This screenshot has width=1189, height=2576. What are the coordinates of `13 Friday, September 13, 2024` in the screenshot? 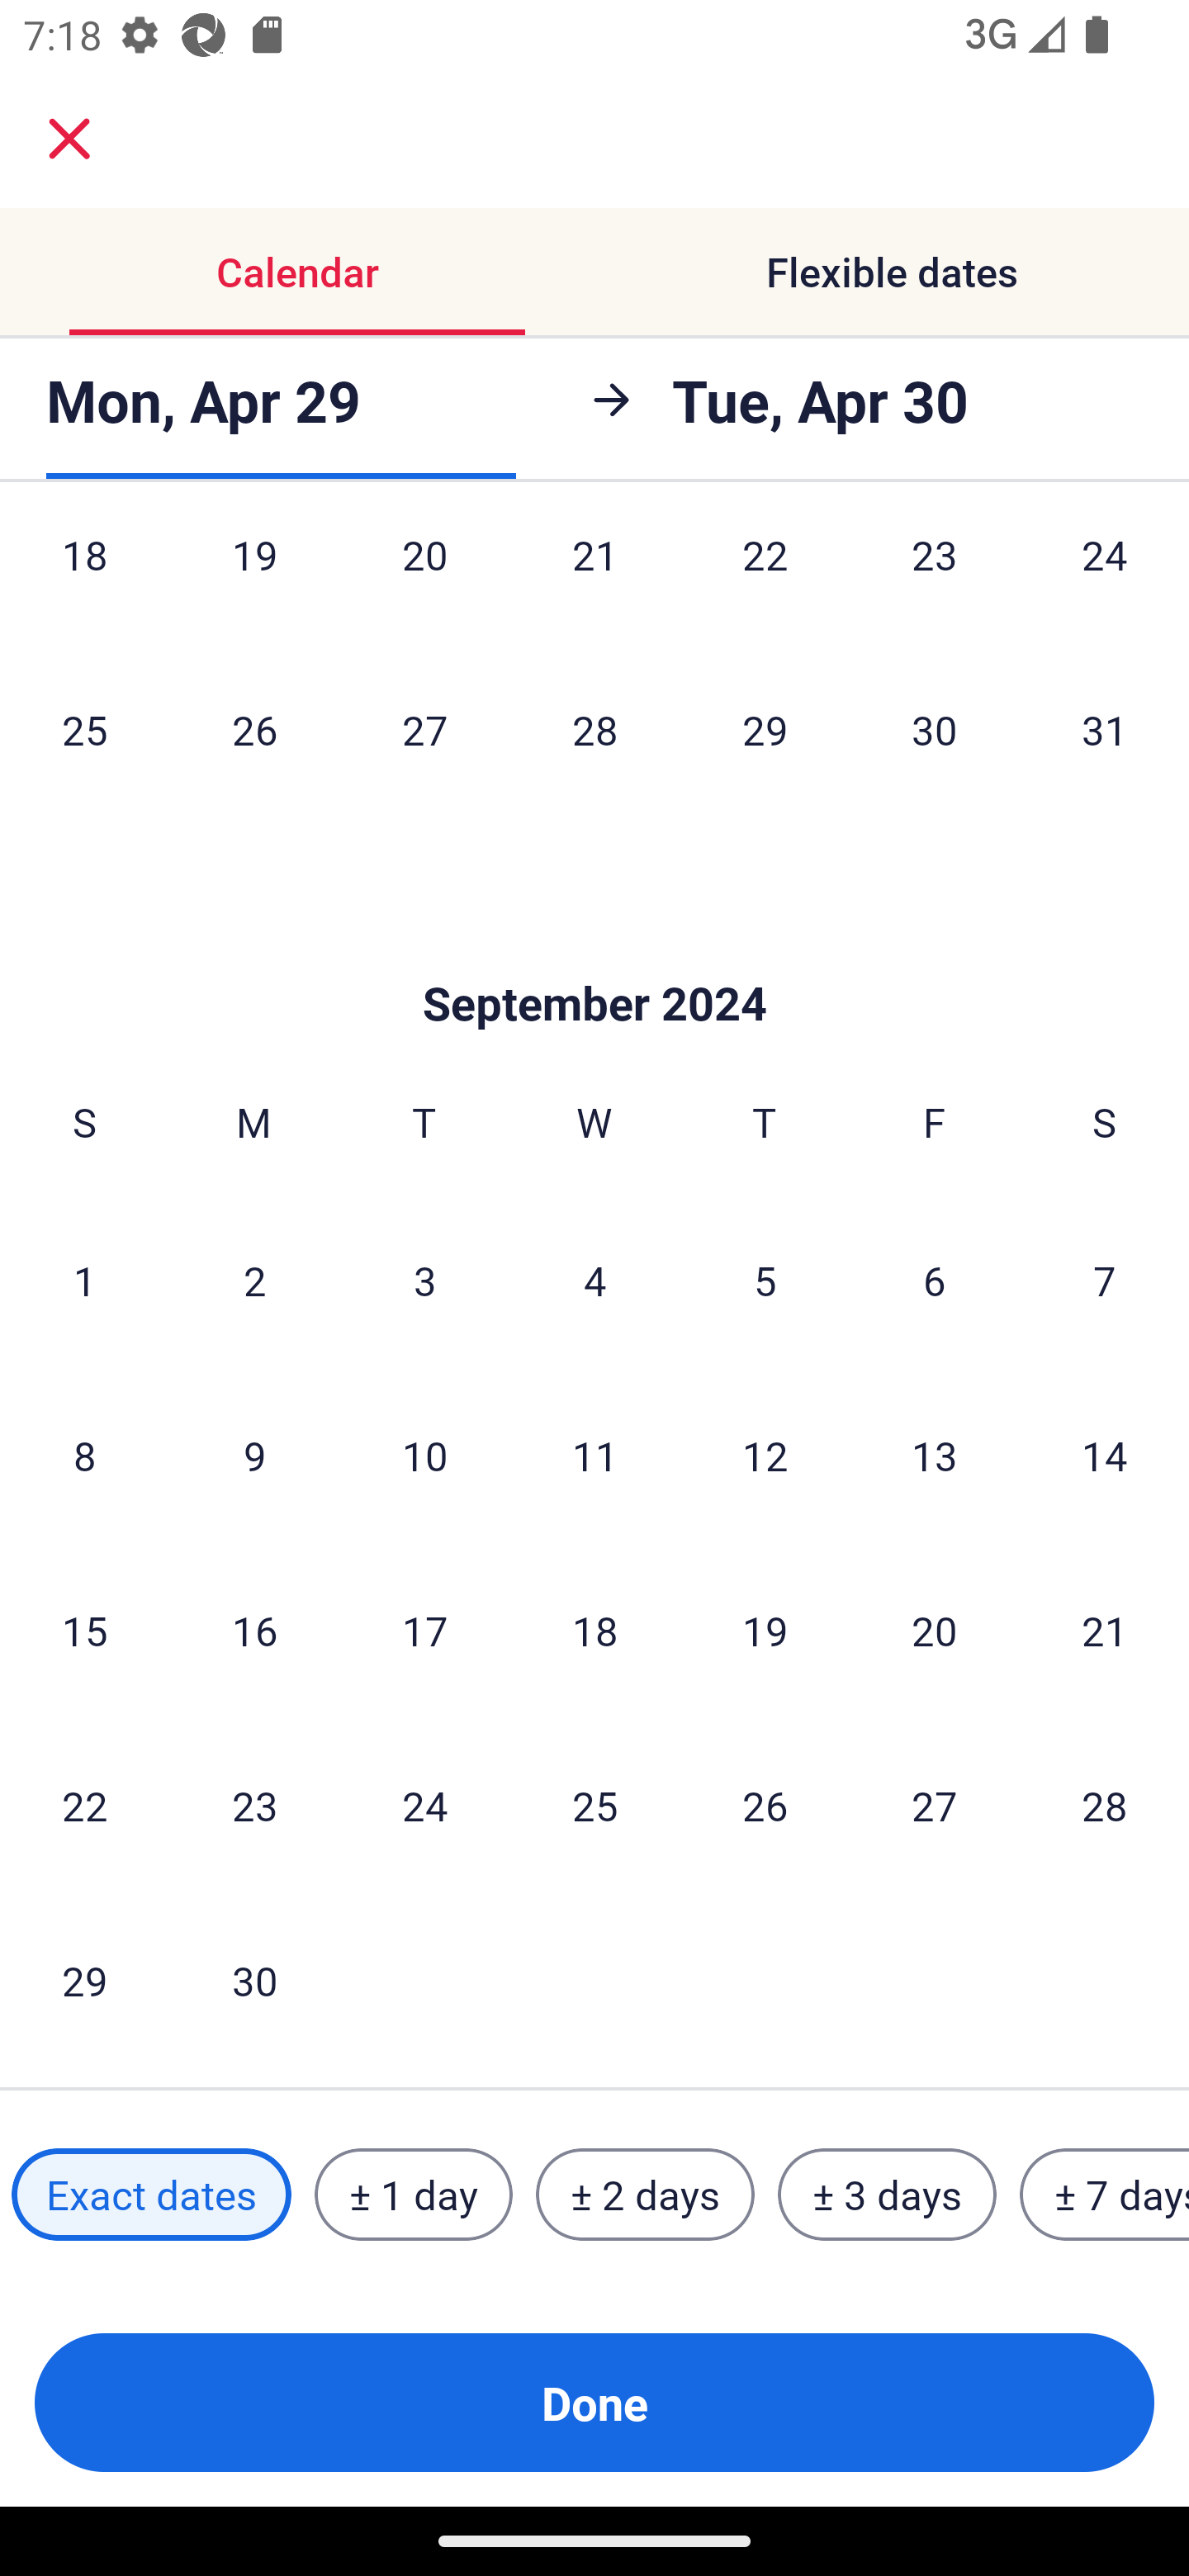 It's located at (935, 1455).